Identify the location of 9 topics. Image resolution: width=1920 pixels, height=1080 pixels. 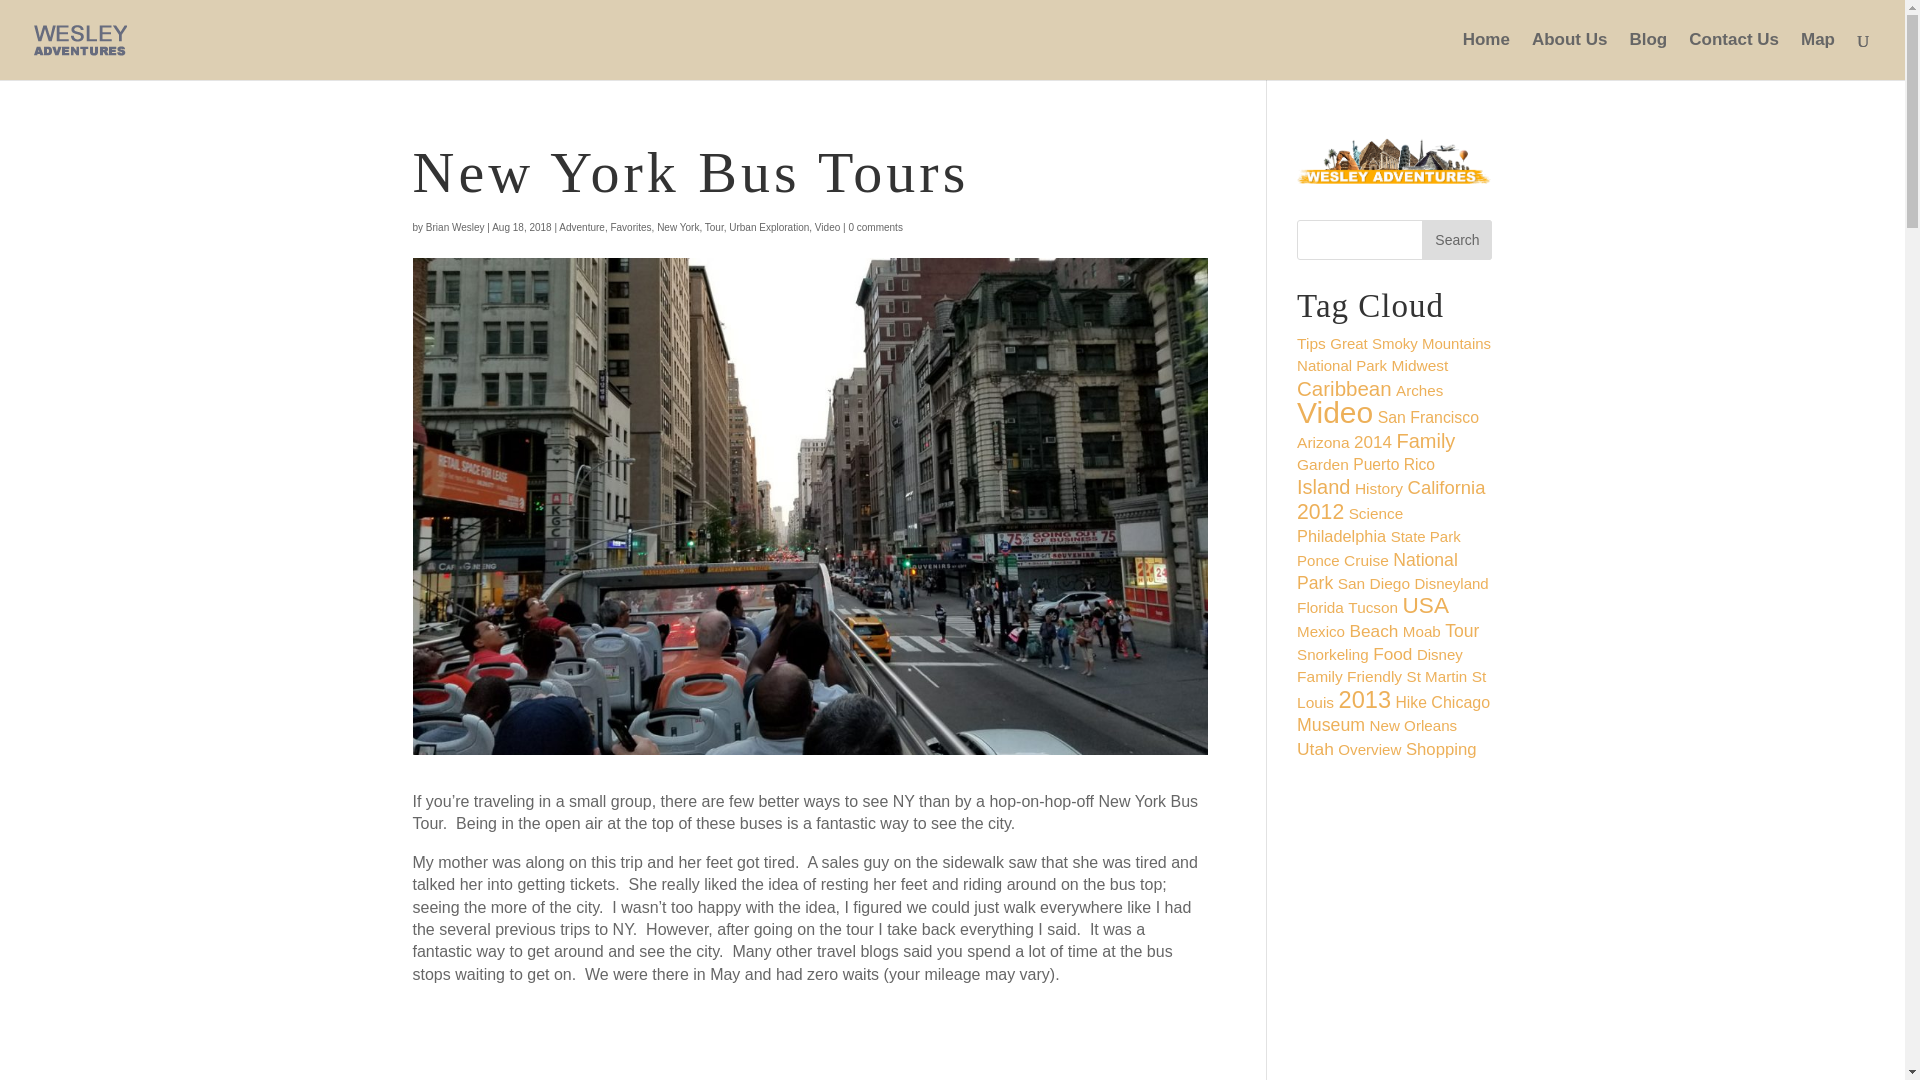
(1428, 417).